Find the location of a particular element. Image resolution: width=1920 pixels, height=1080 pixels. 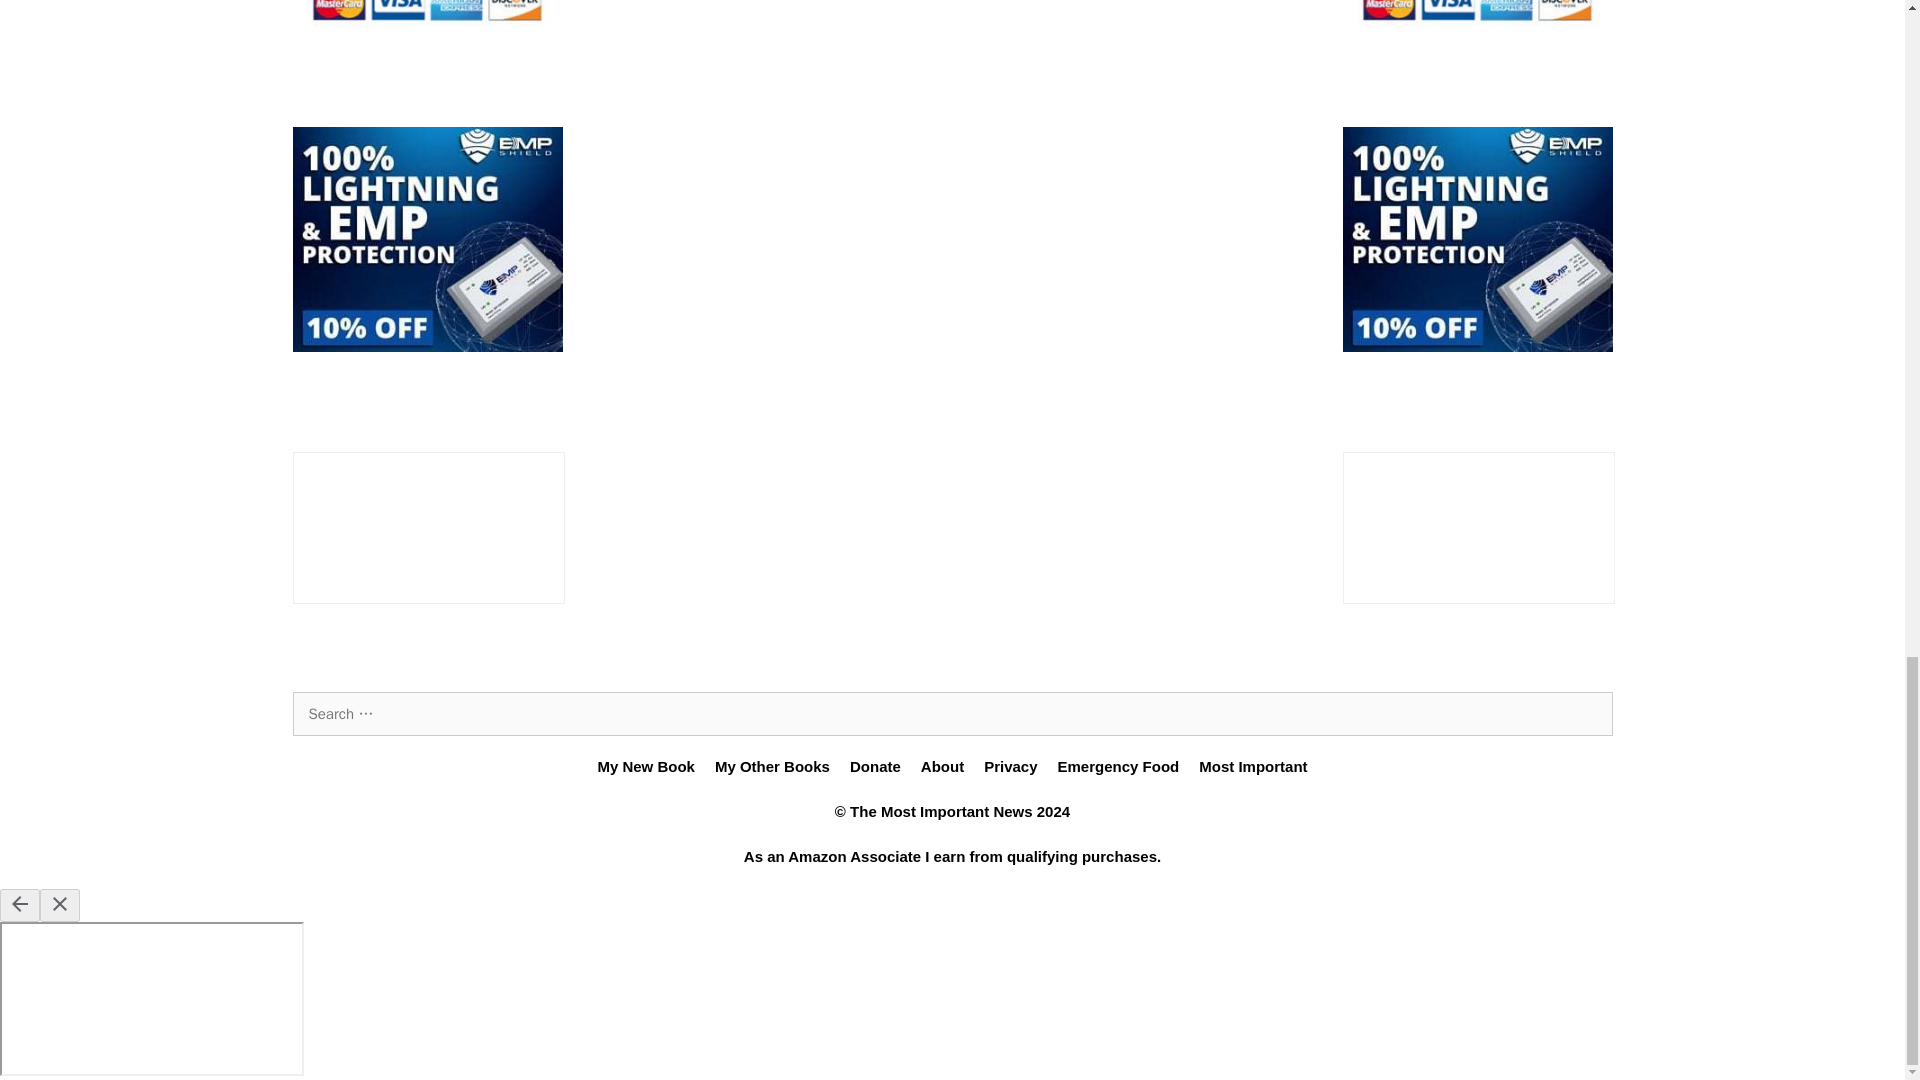

About is located at coordinates (942, 766).